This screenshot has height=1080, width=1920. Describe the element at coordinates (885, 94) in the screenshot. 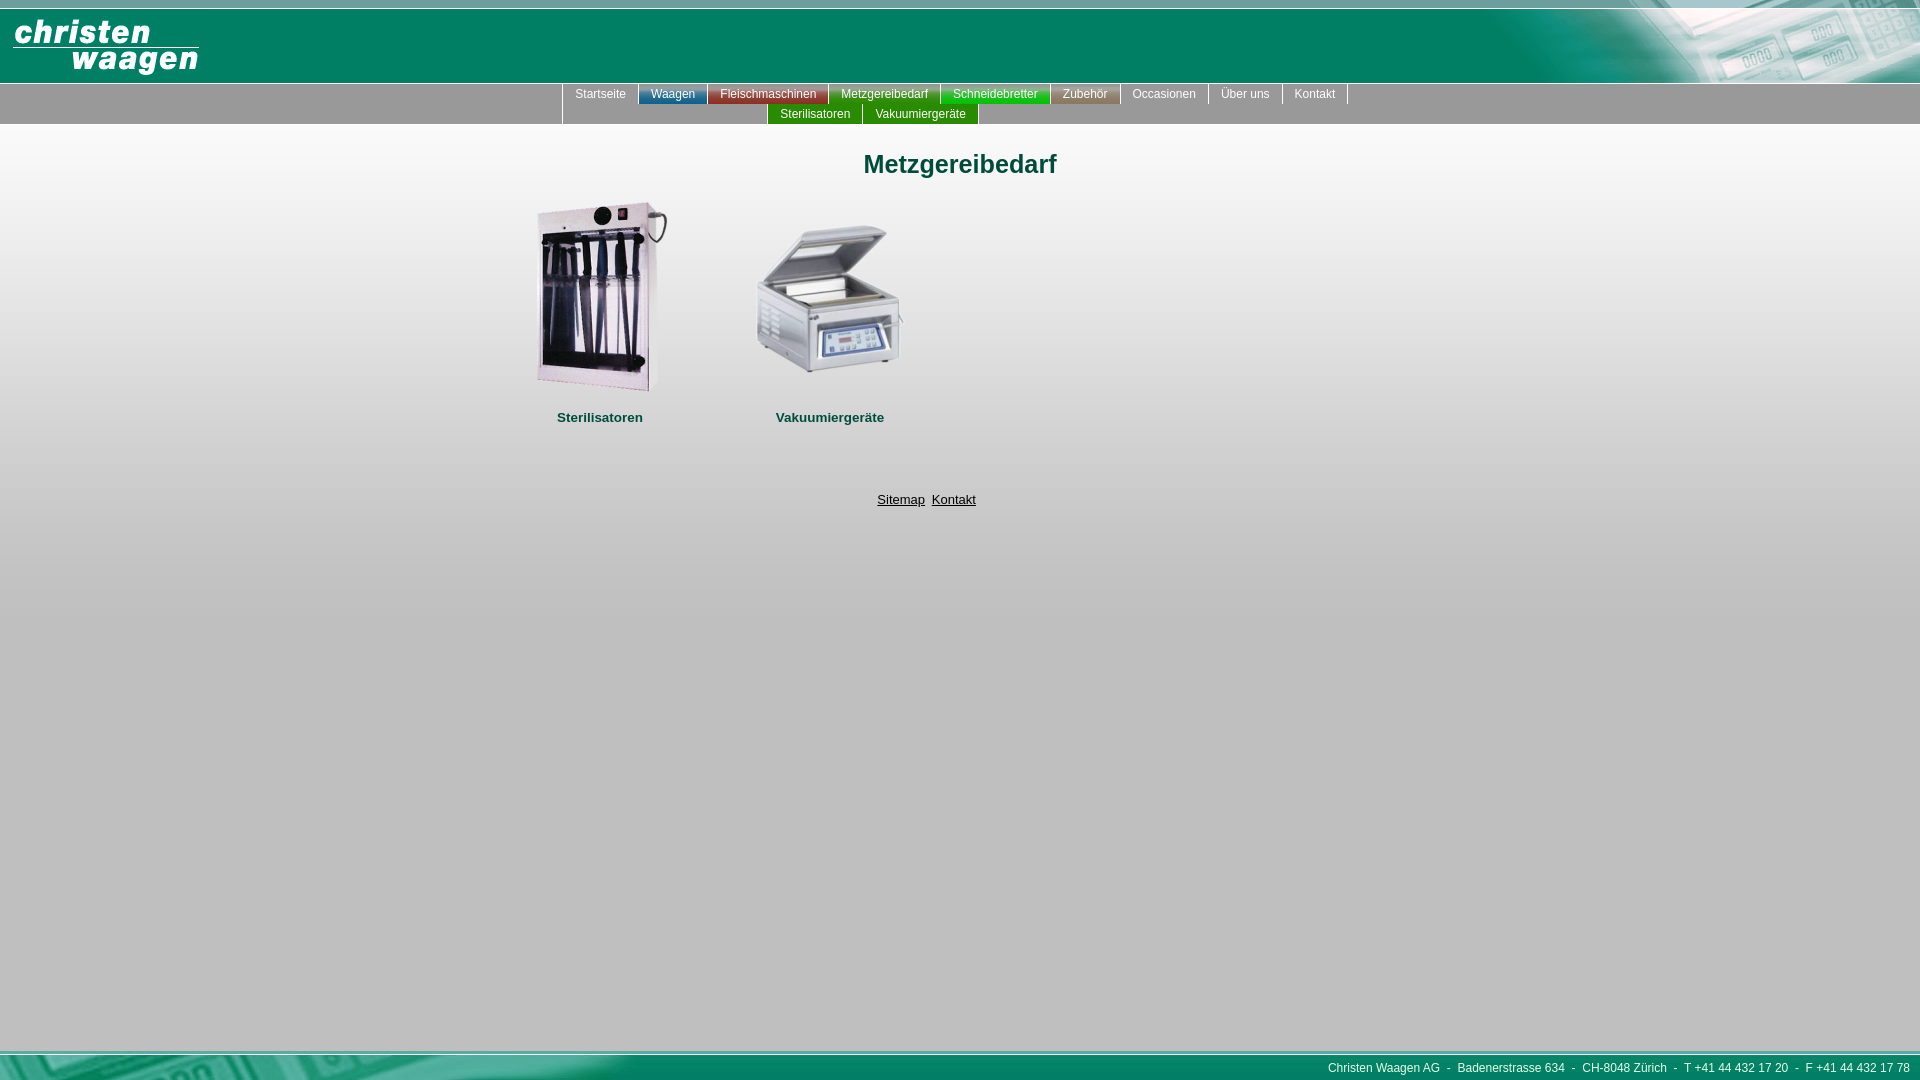

I see `Metzgereibedarf` at that location.